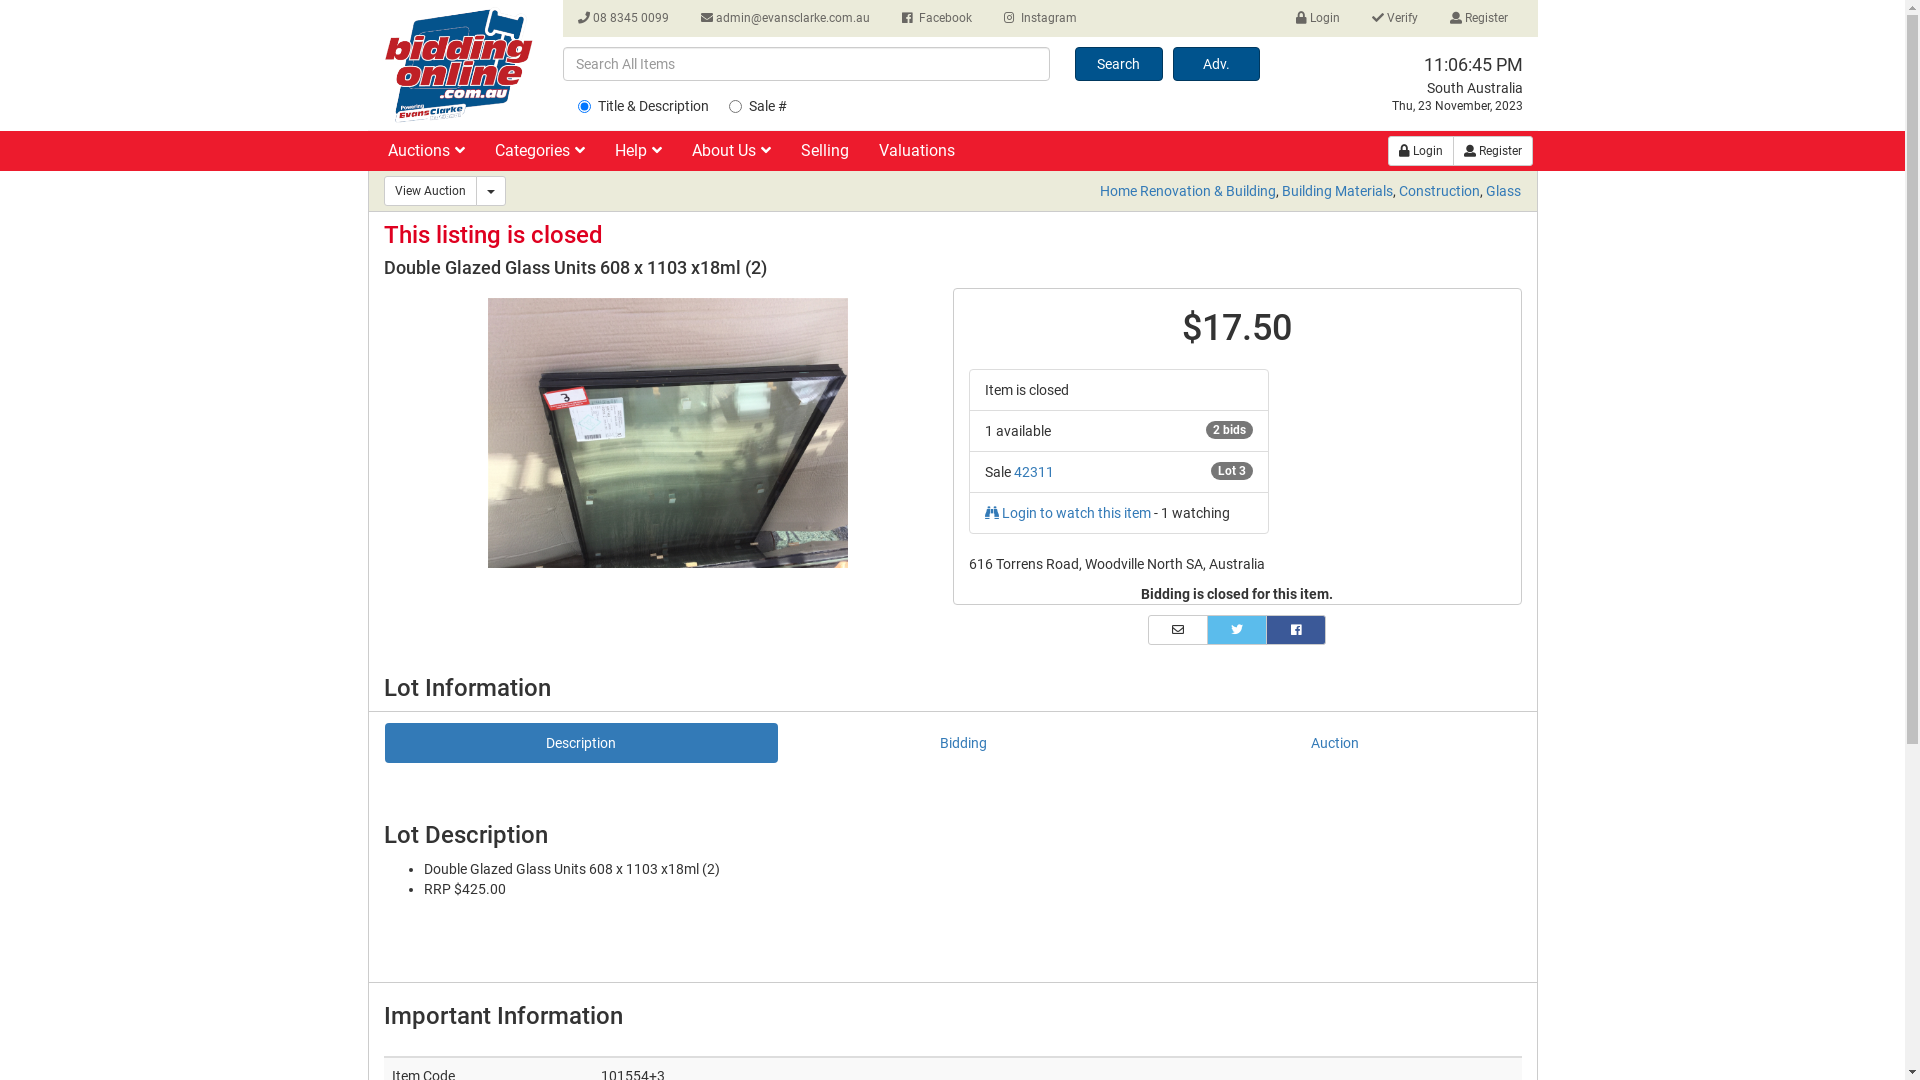  What do you see at coordinates (1188, 191) in the screenshot?
I see `Home Renovation & Building` at bounding box center [1188, 191].